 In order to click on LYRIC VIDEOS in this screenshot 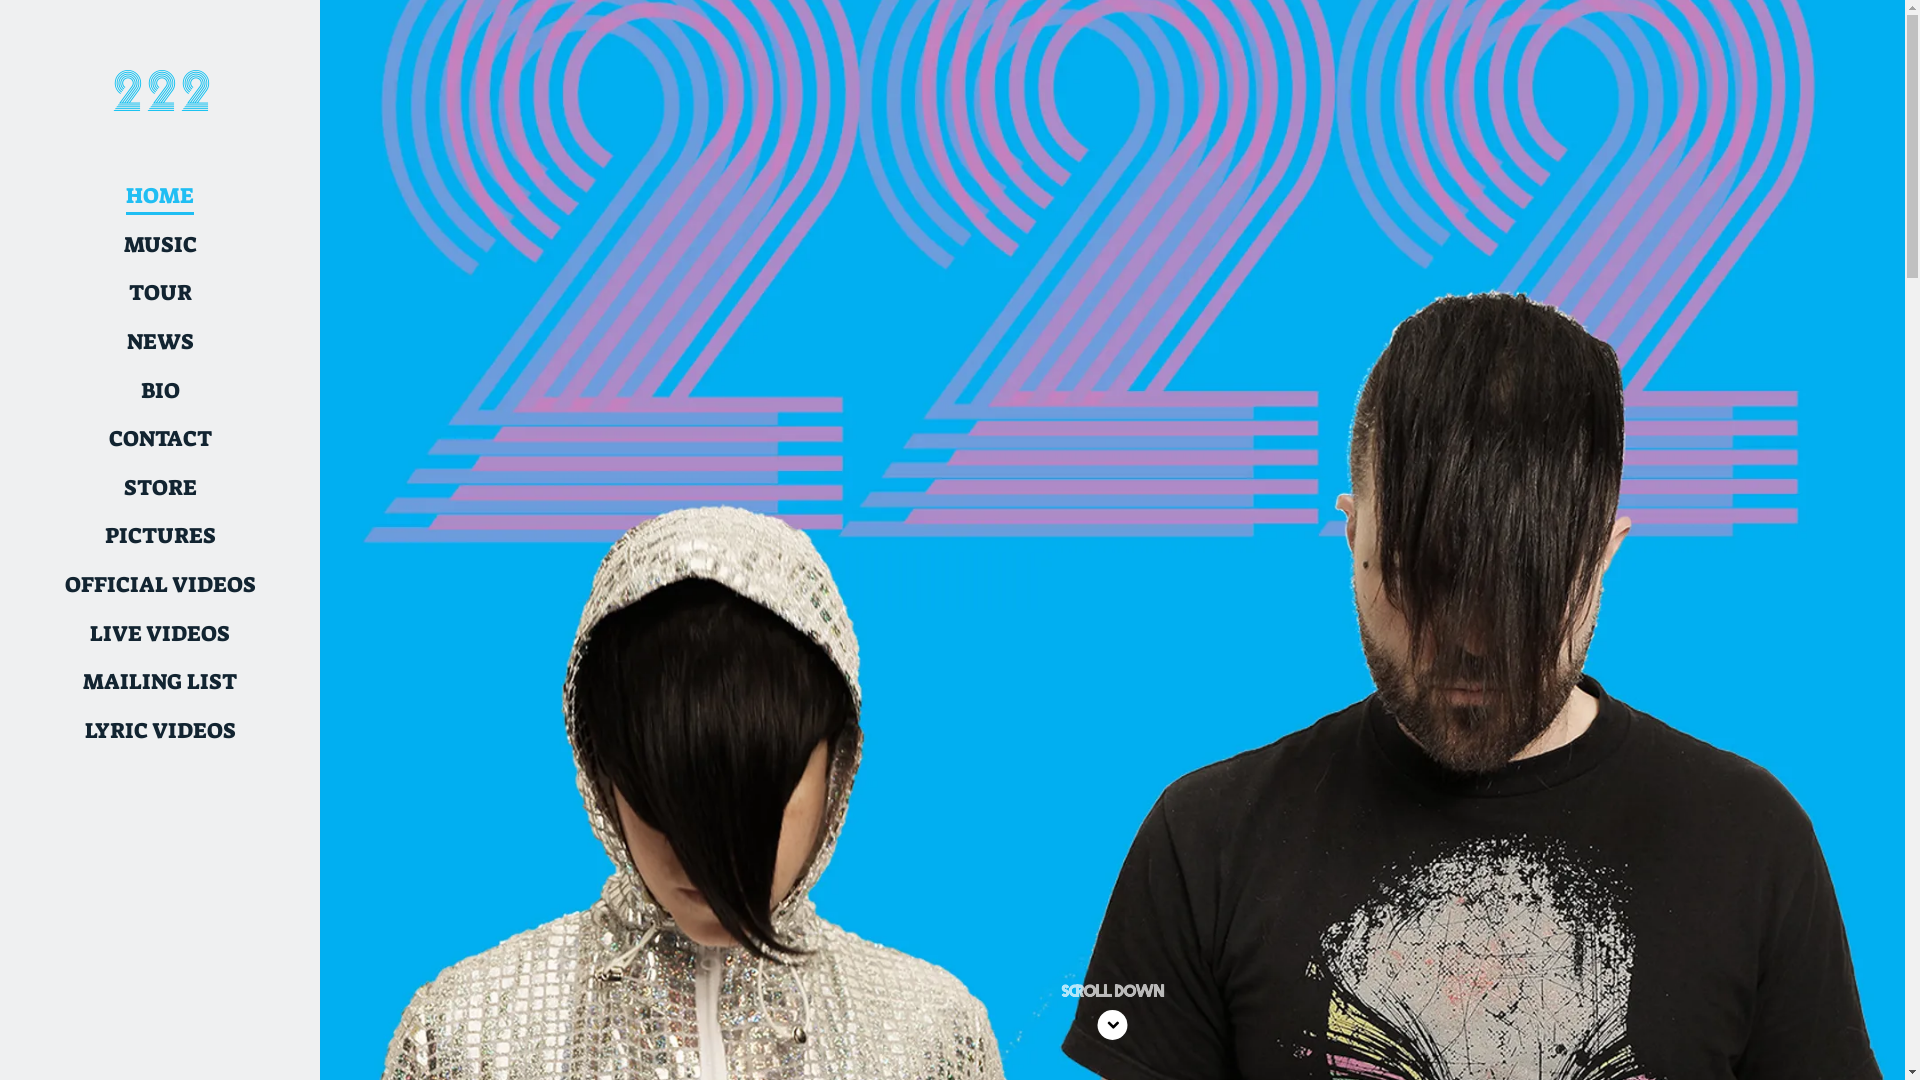, I will do `click(160, 732)`.